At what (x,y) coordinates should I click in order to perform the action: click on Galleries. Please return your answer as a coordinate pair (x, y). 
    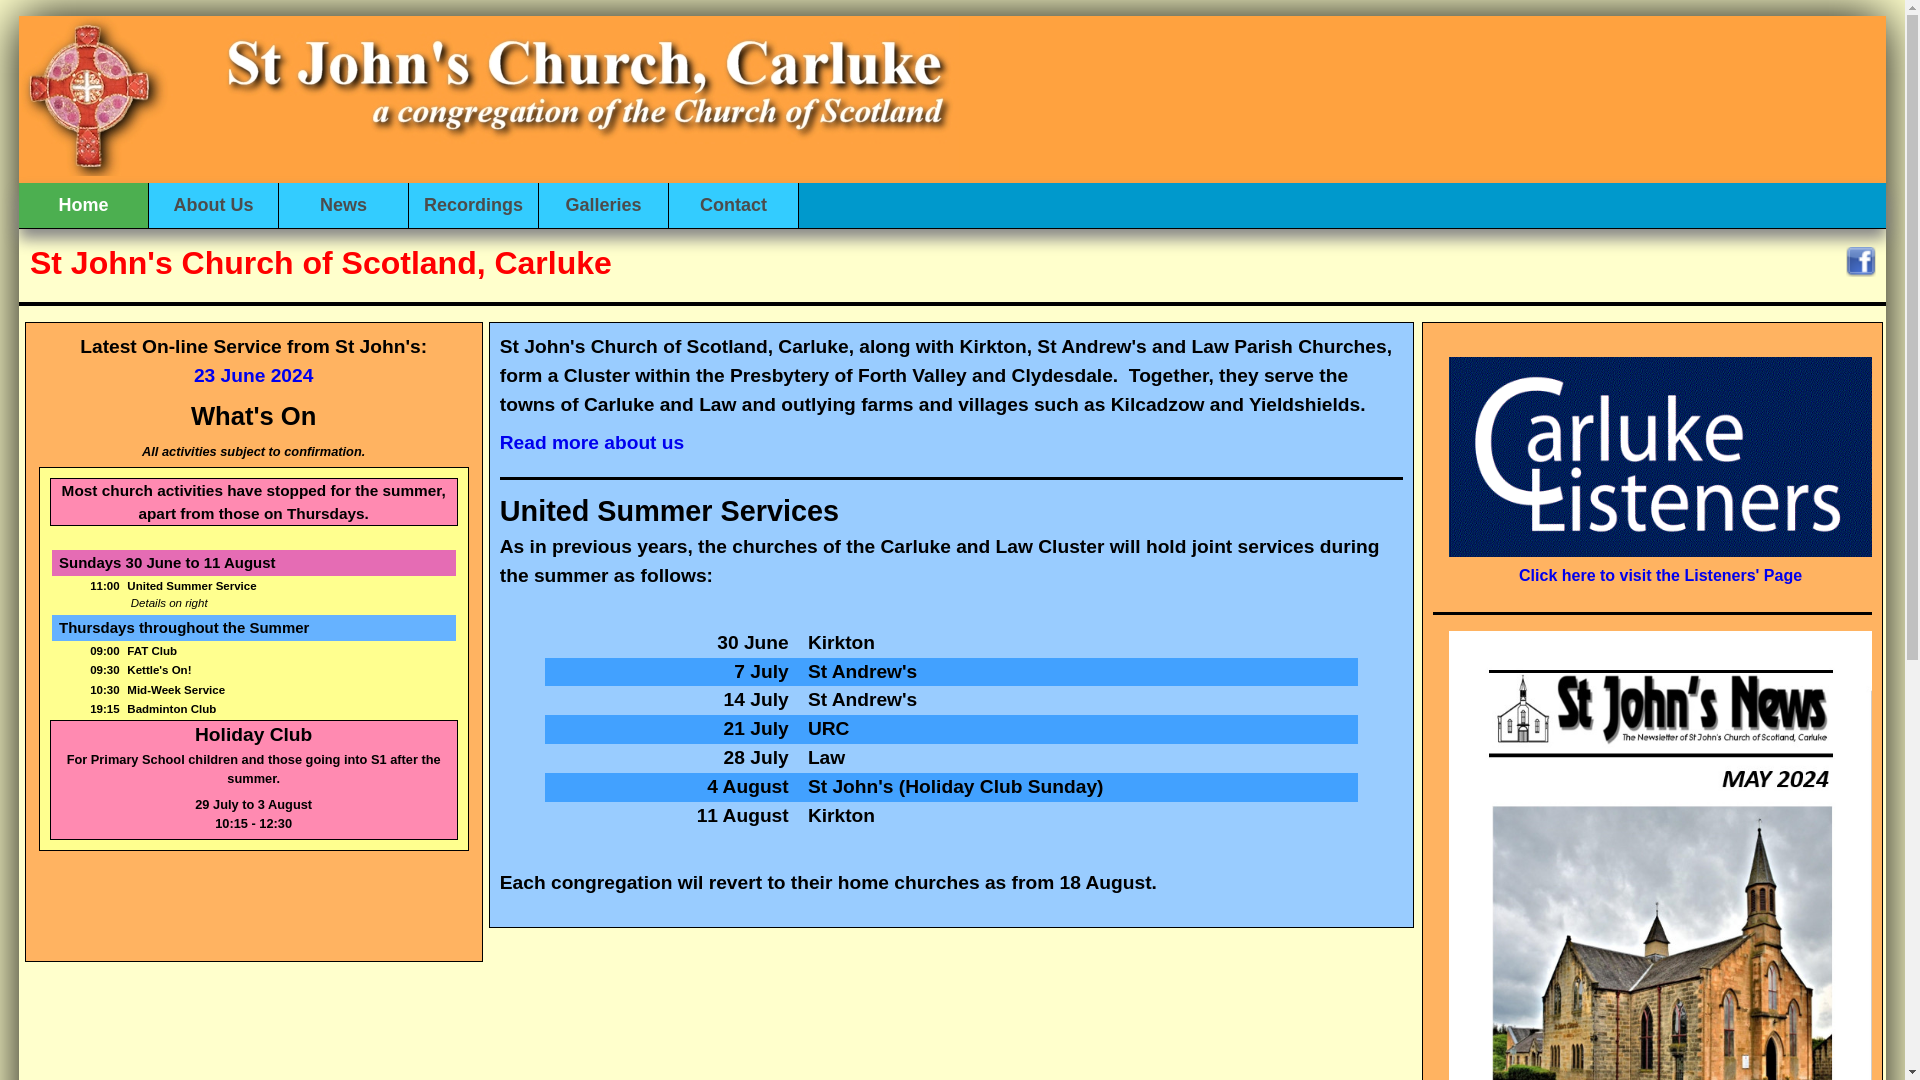
    Looking at the image, I should click on (604, 204).